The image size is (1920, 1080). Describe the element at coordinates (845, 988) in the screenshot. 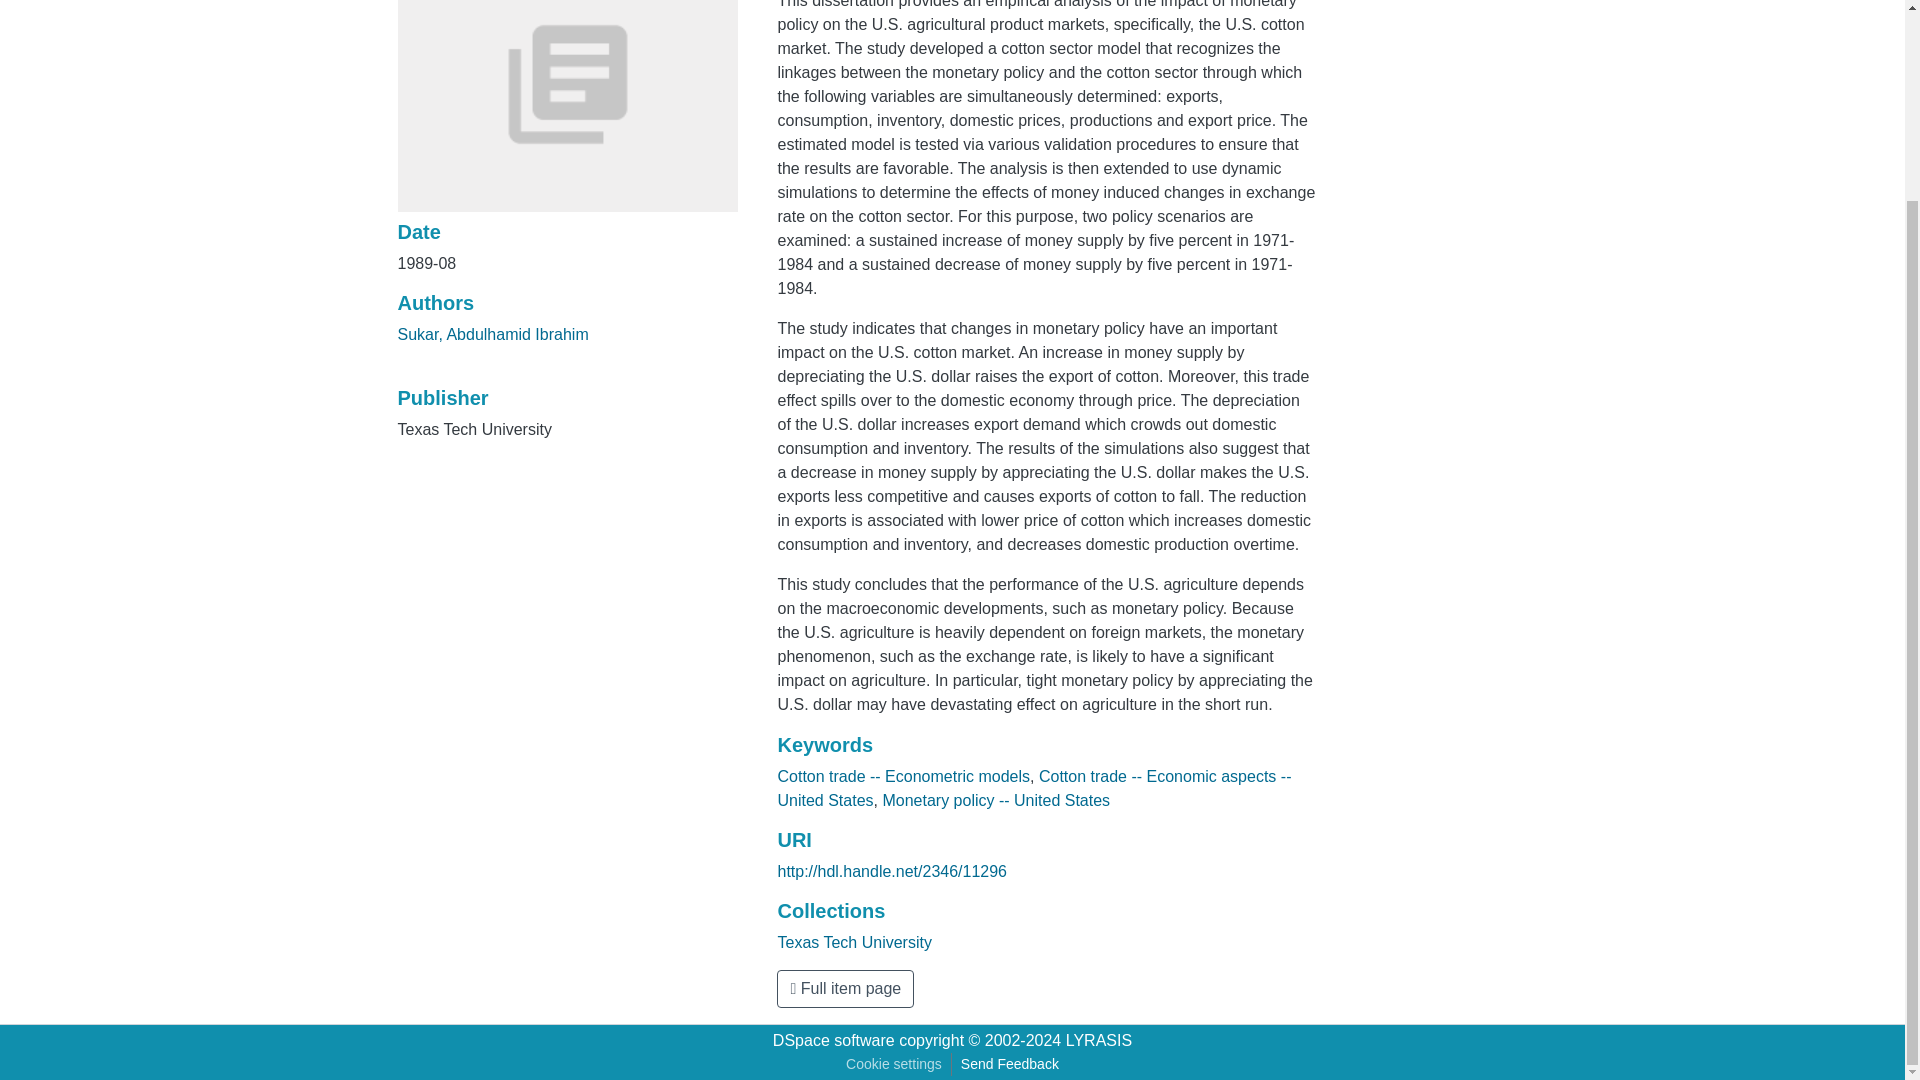

I see `Full item page` at that location.